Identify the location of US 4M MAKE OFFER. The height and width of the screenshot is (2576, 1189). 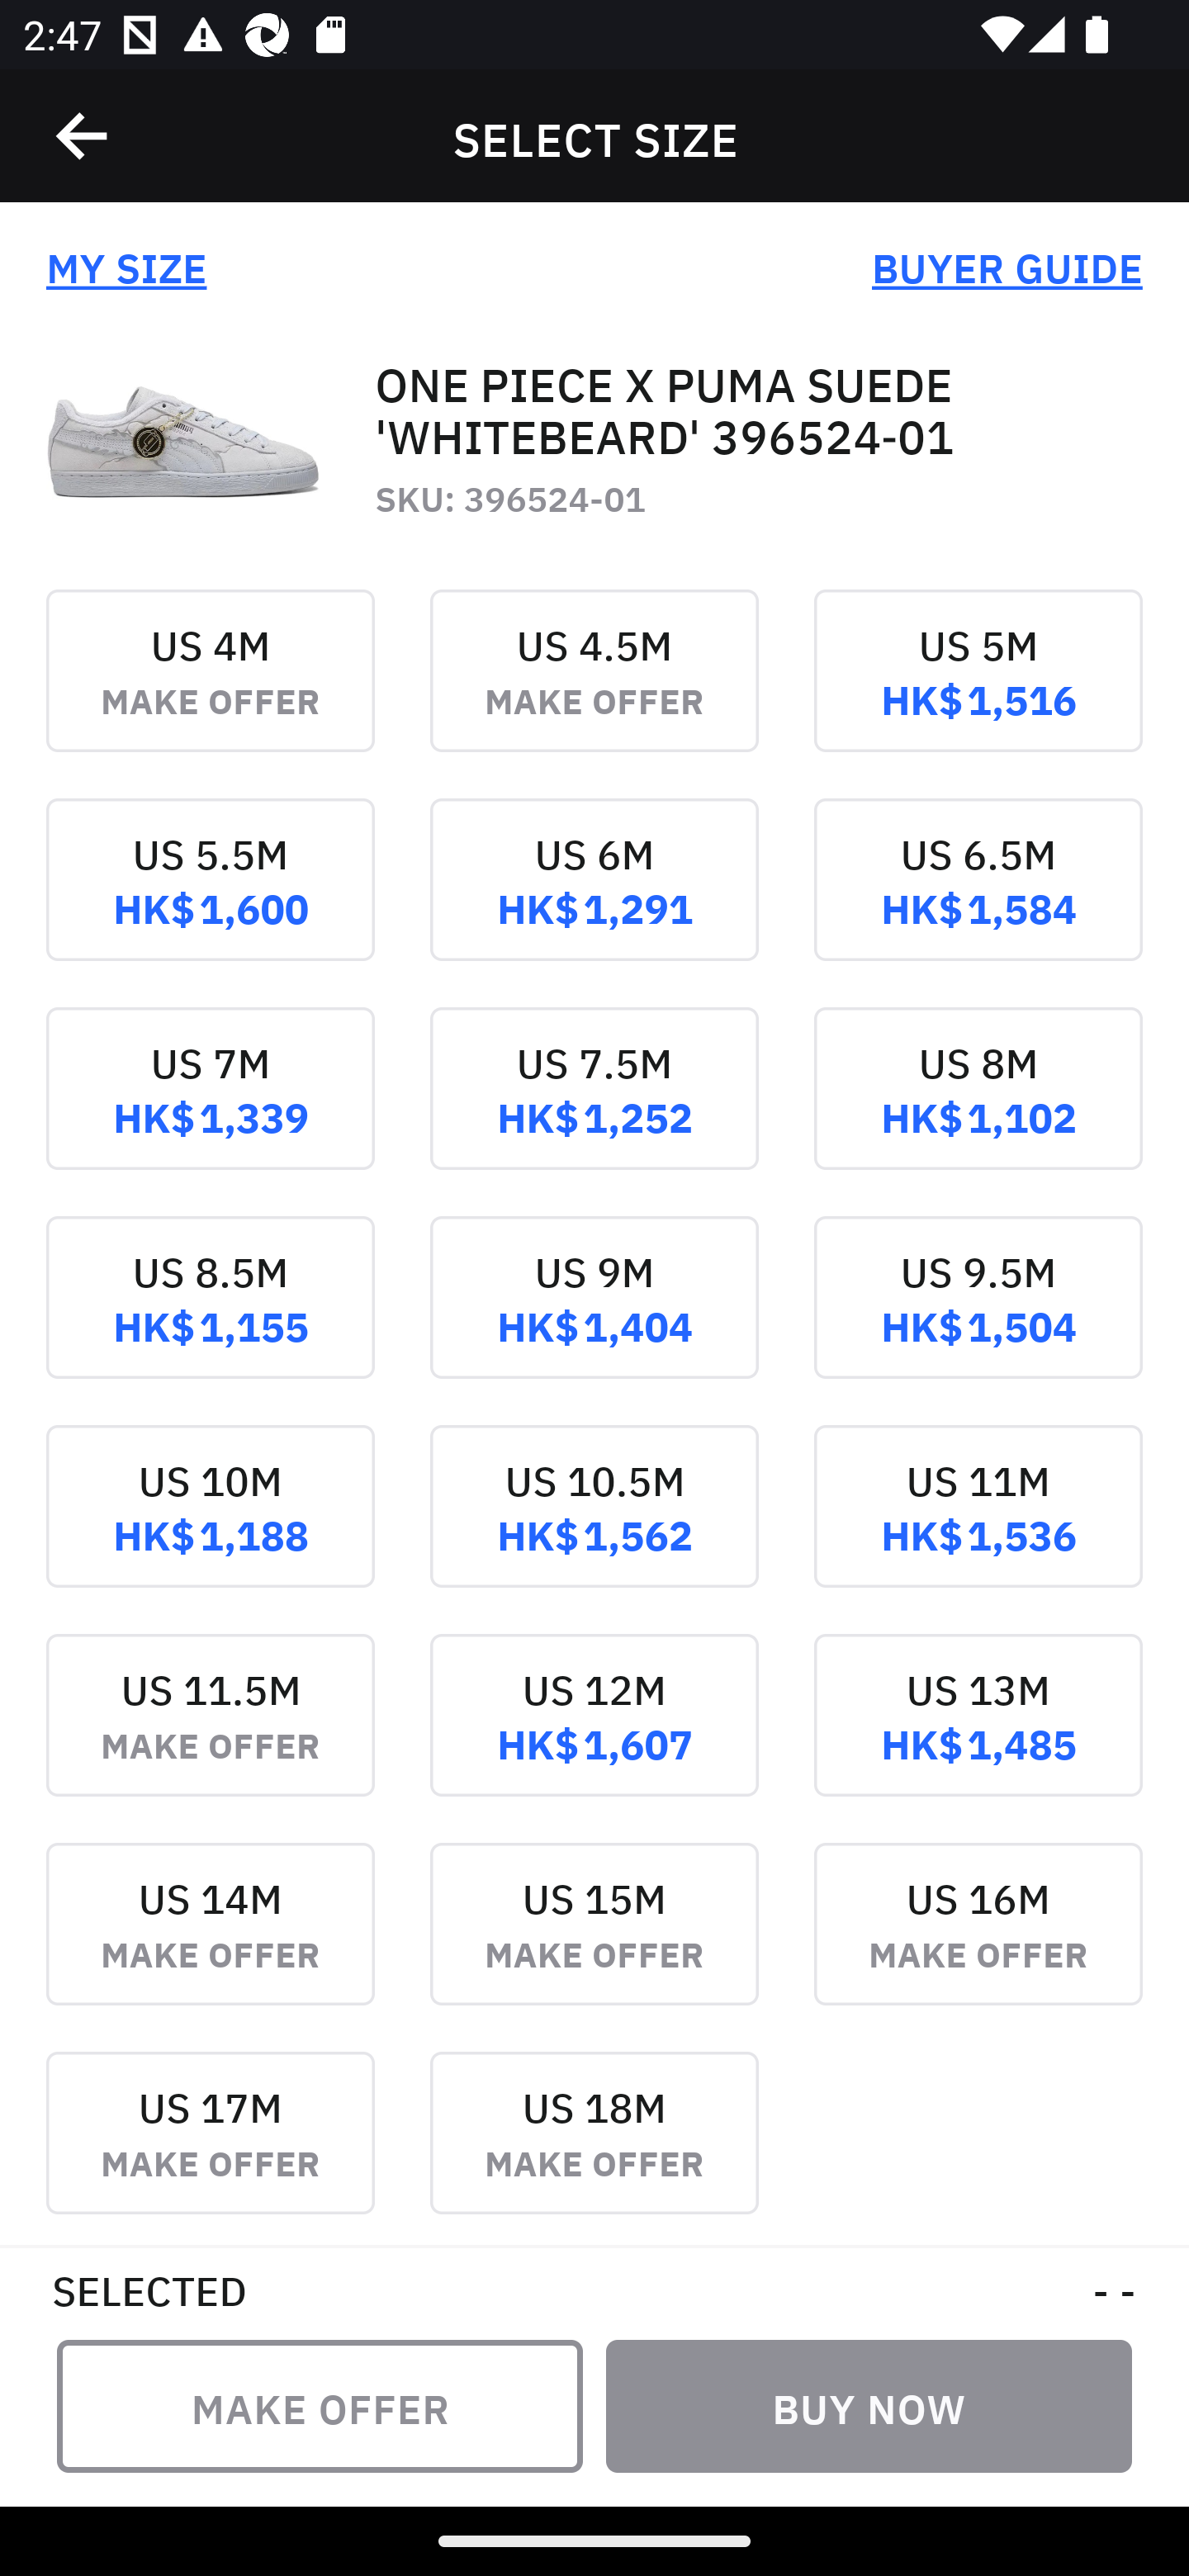
(210, 694).